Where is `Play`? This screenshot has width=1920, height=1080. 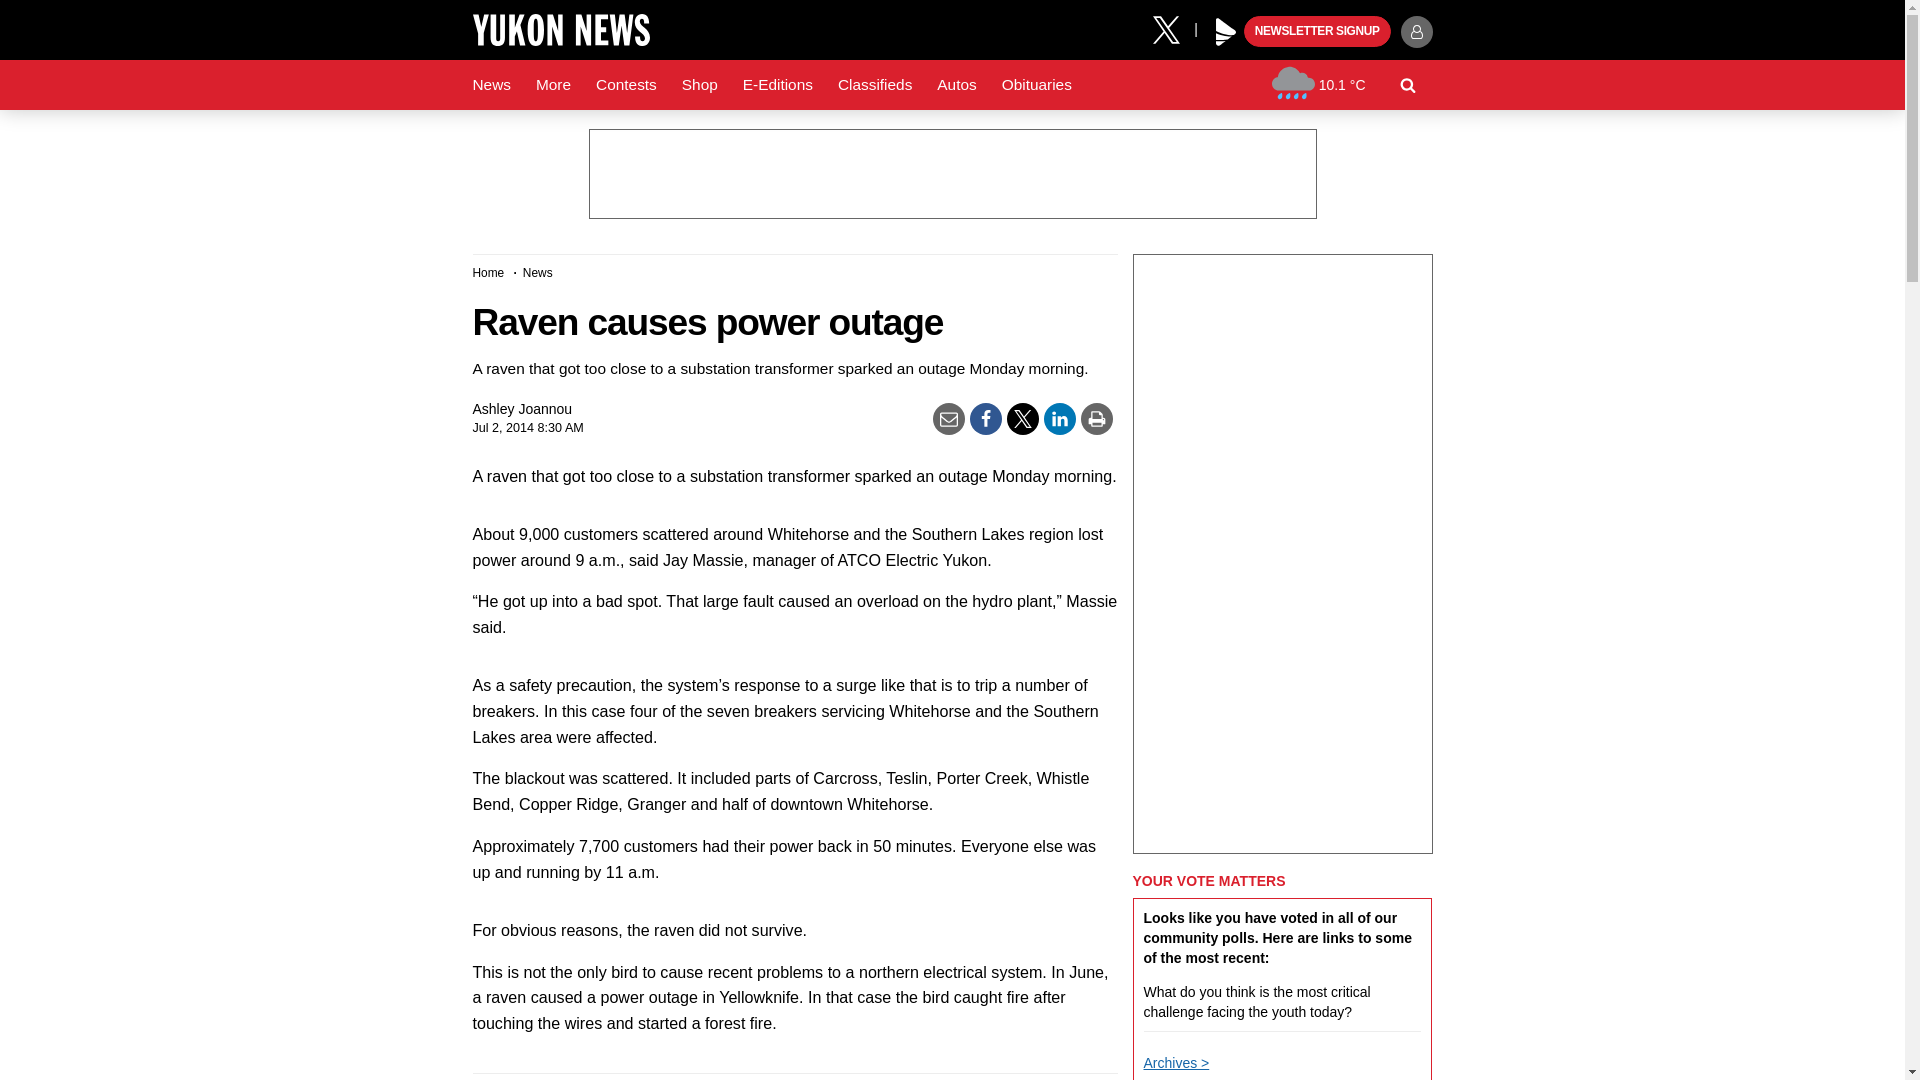 Play is located at coordinates (1226, 32).